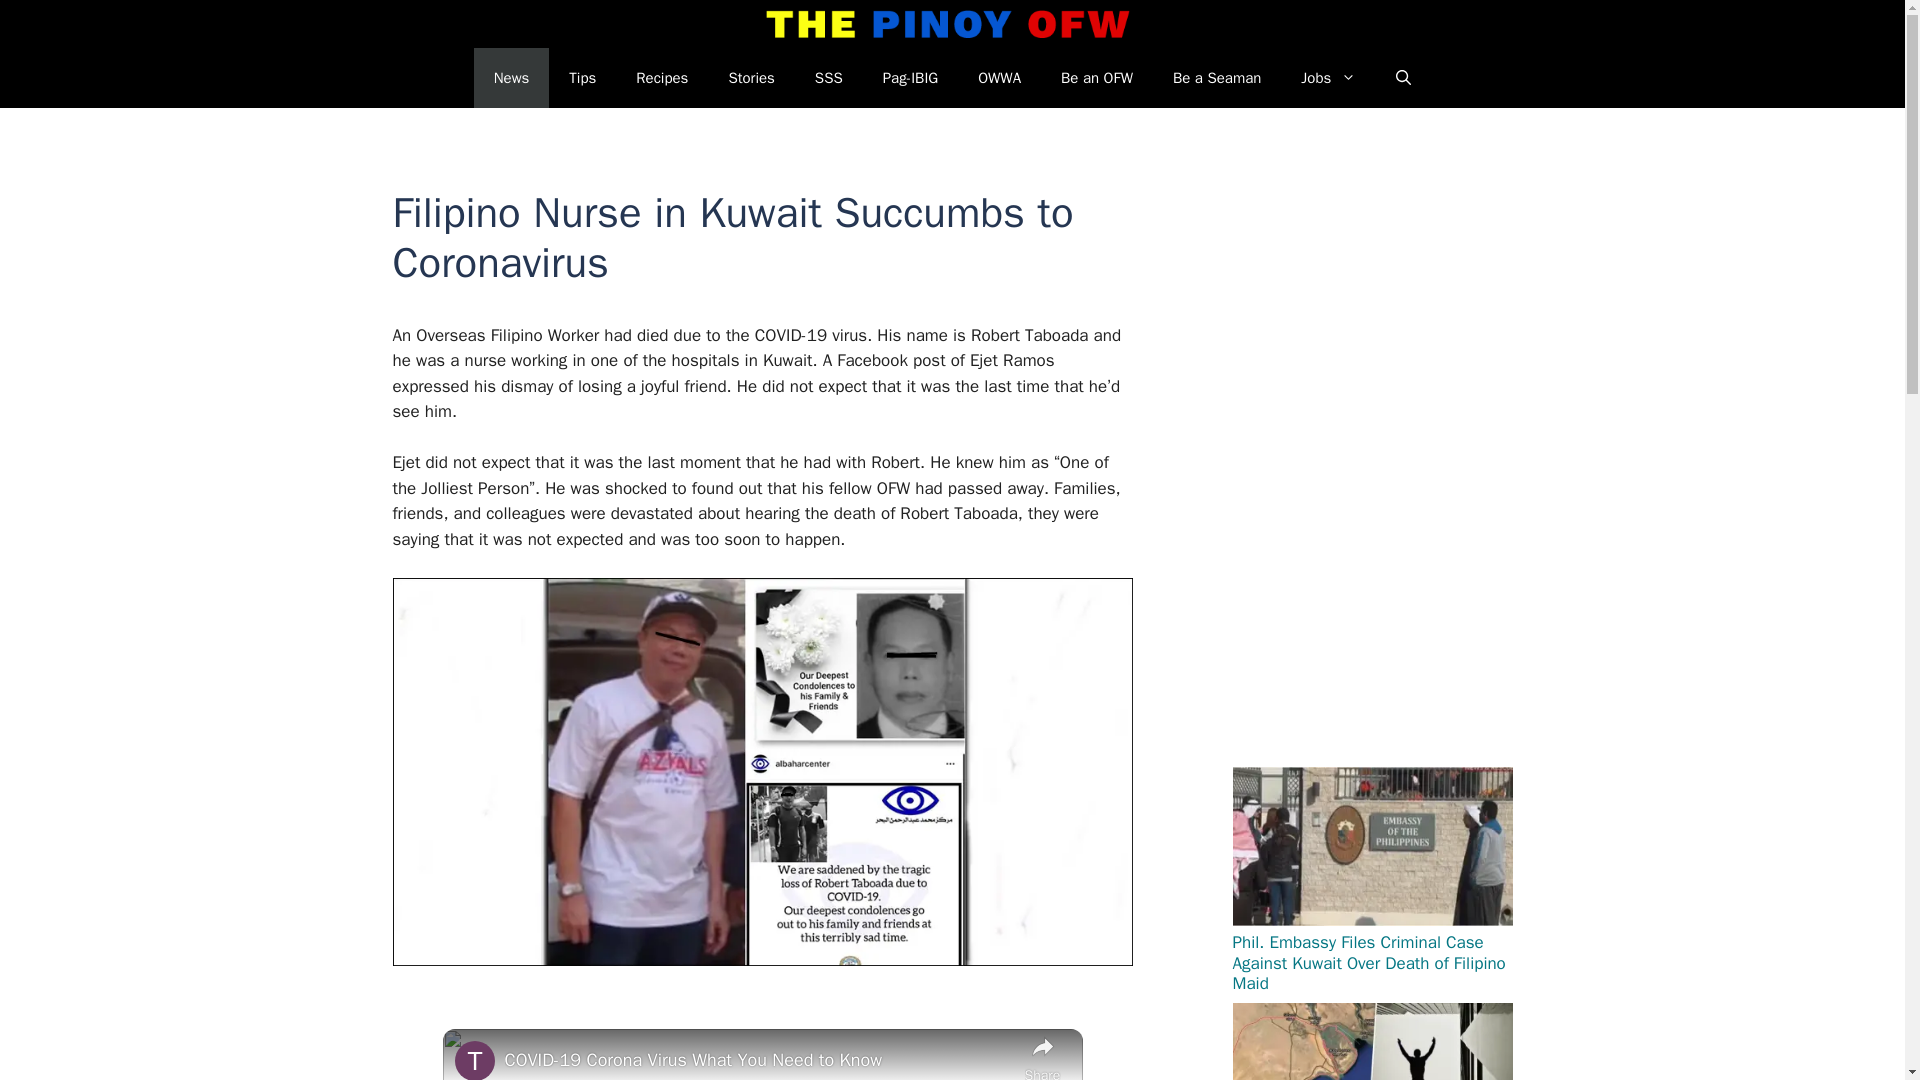 The image size is (1920, 1080). Describe the element at coordinates (1096, 78) in the screenshot. I see `Be an OFW` at that location.